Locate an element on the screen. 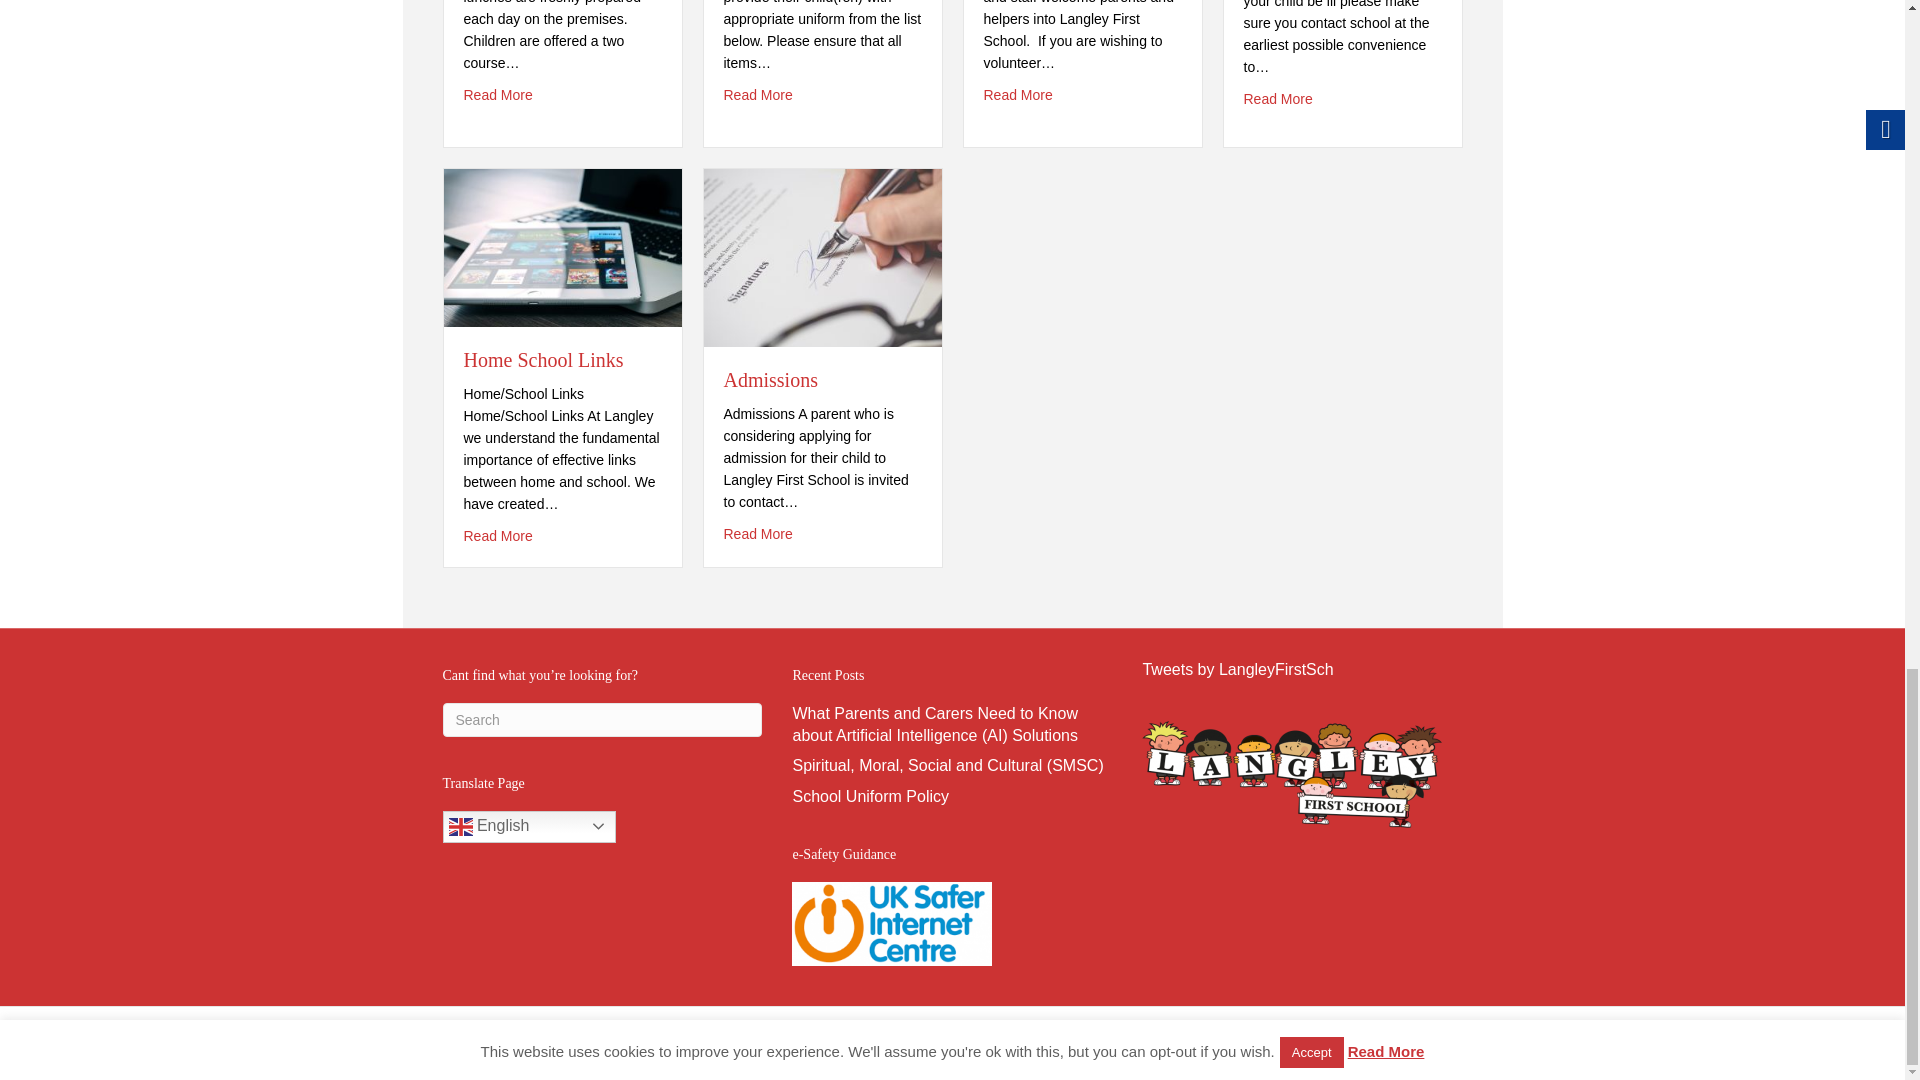 The height and width of the screenshot is (1080, 1920). Home School Links is located at coordinates (562, 246).